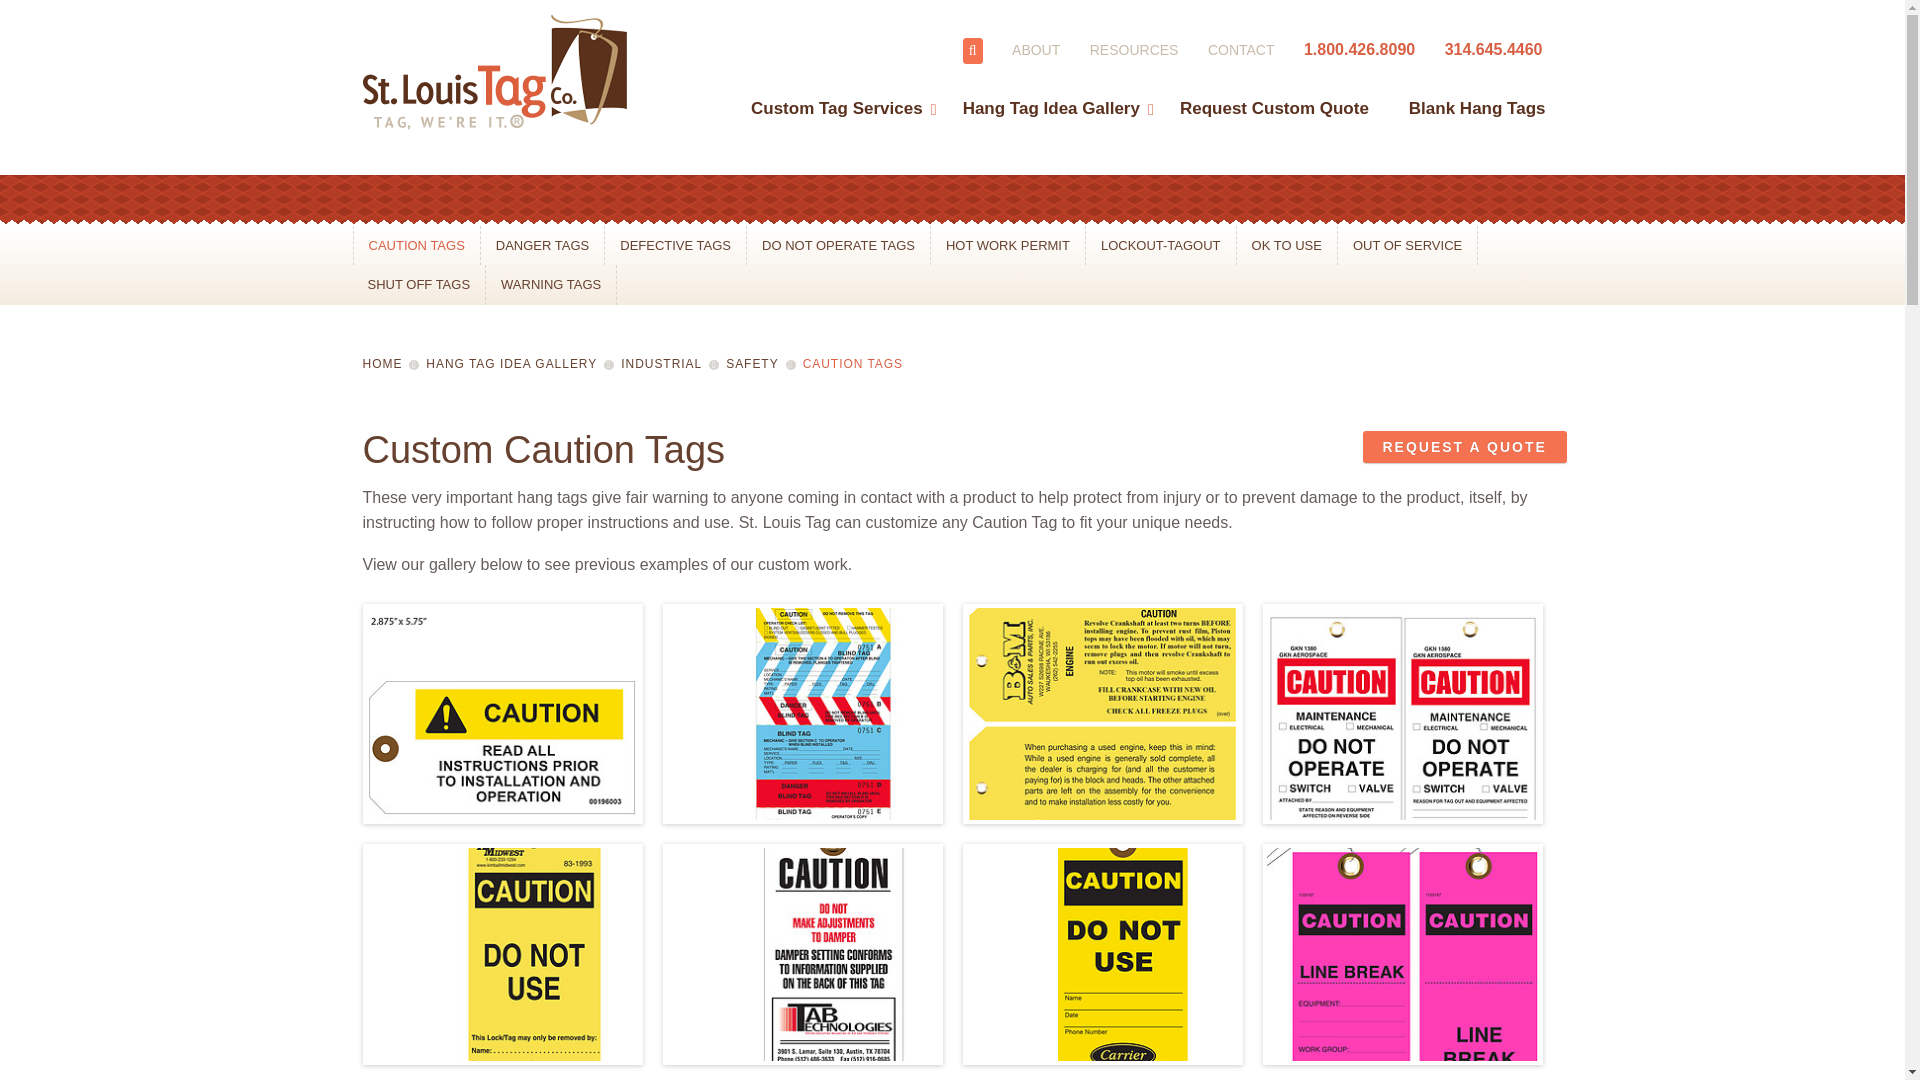 Image resolution: width=1920 pixels, height=1080 pixels. Describe the element at coordinates (1359, 50) in the screenshot. I see `1.800.426.8090` at that location.